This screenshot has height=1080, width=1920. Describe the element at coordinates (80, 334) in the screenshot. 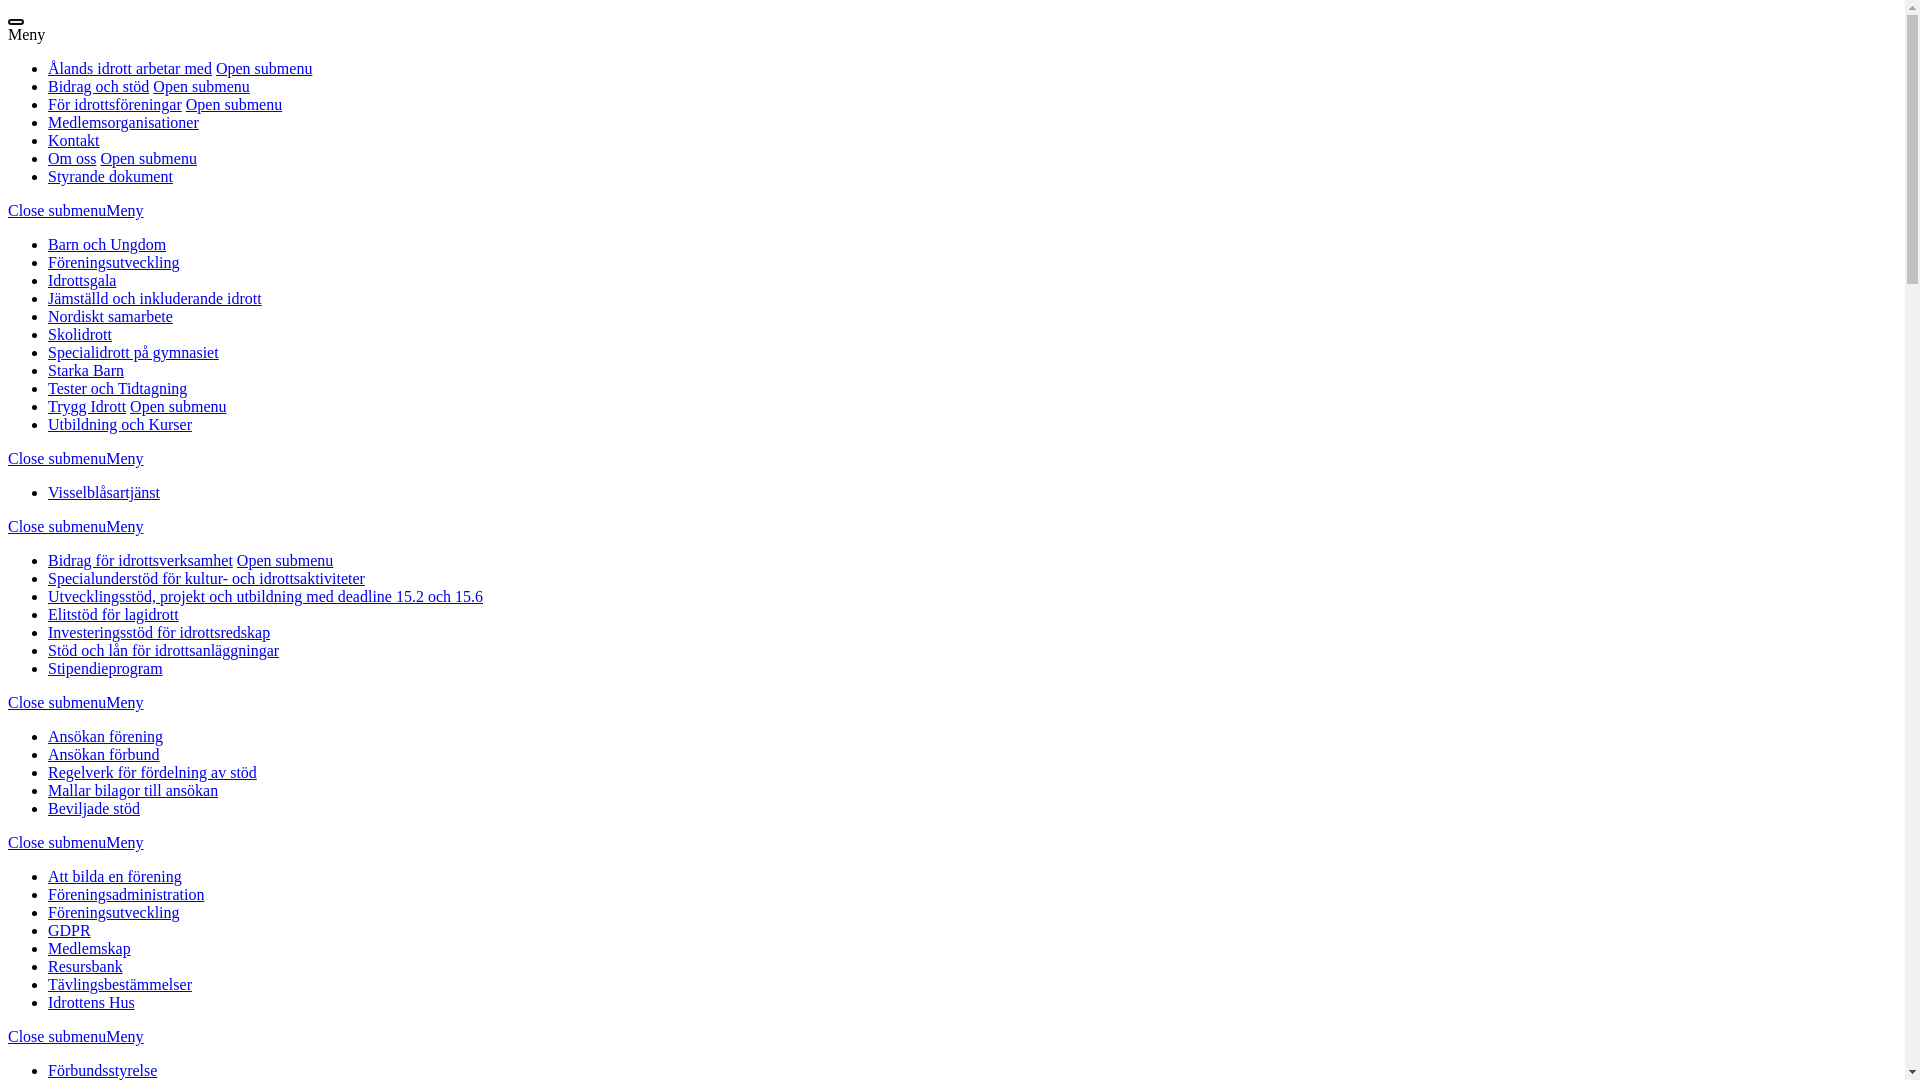

I see `Skolidrott` at that location.